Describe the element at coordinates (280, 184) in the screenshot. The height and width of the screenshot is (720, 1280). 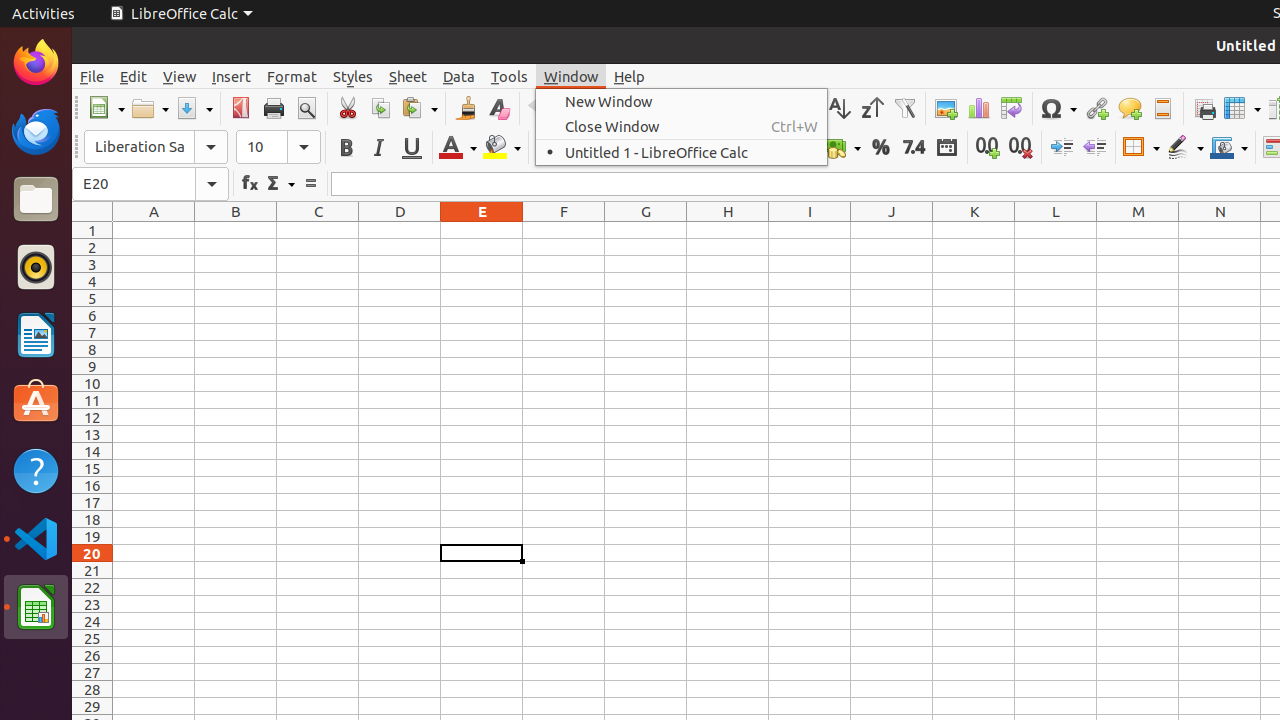
I see `Select Function` at that location.